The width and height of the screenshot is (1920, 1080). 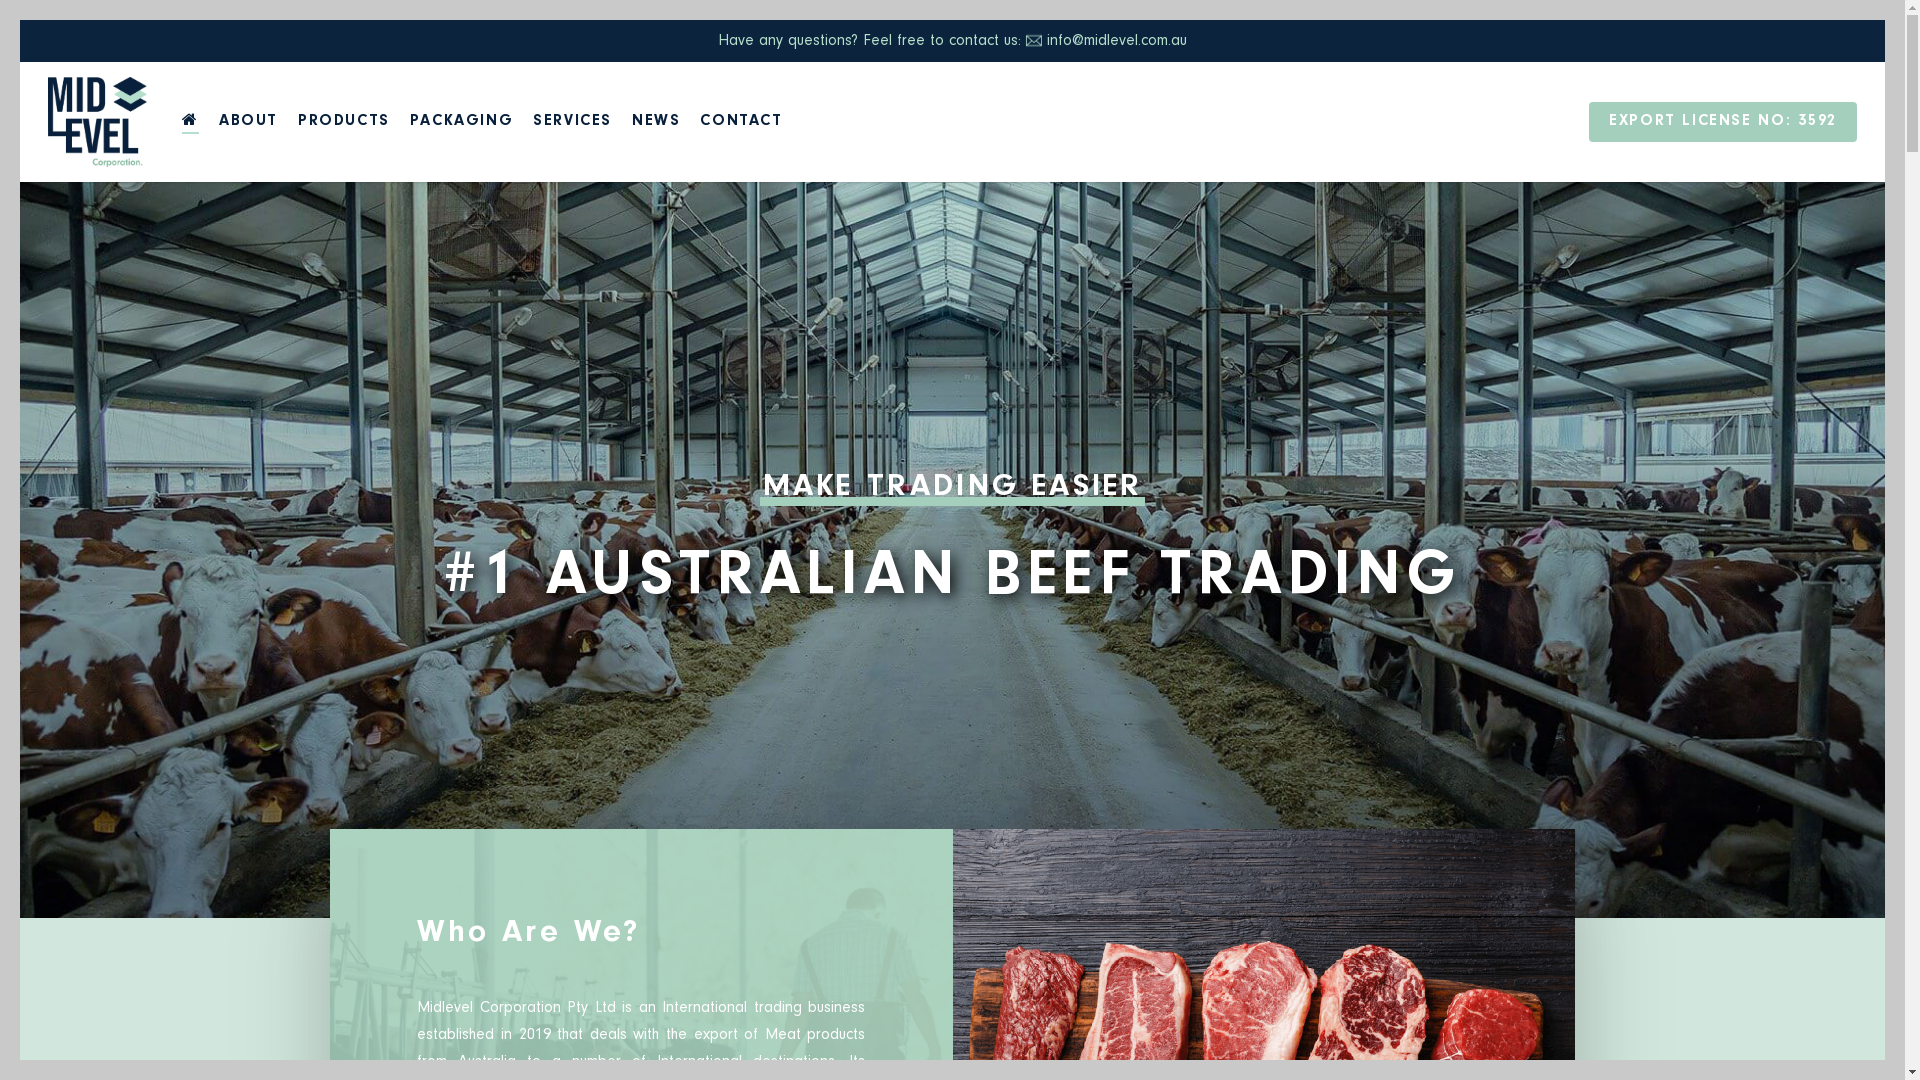 What do you see at coordinates (462, 122) in the screenshot?
I see `PACKAGING` at bounding box center [462, 122].